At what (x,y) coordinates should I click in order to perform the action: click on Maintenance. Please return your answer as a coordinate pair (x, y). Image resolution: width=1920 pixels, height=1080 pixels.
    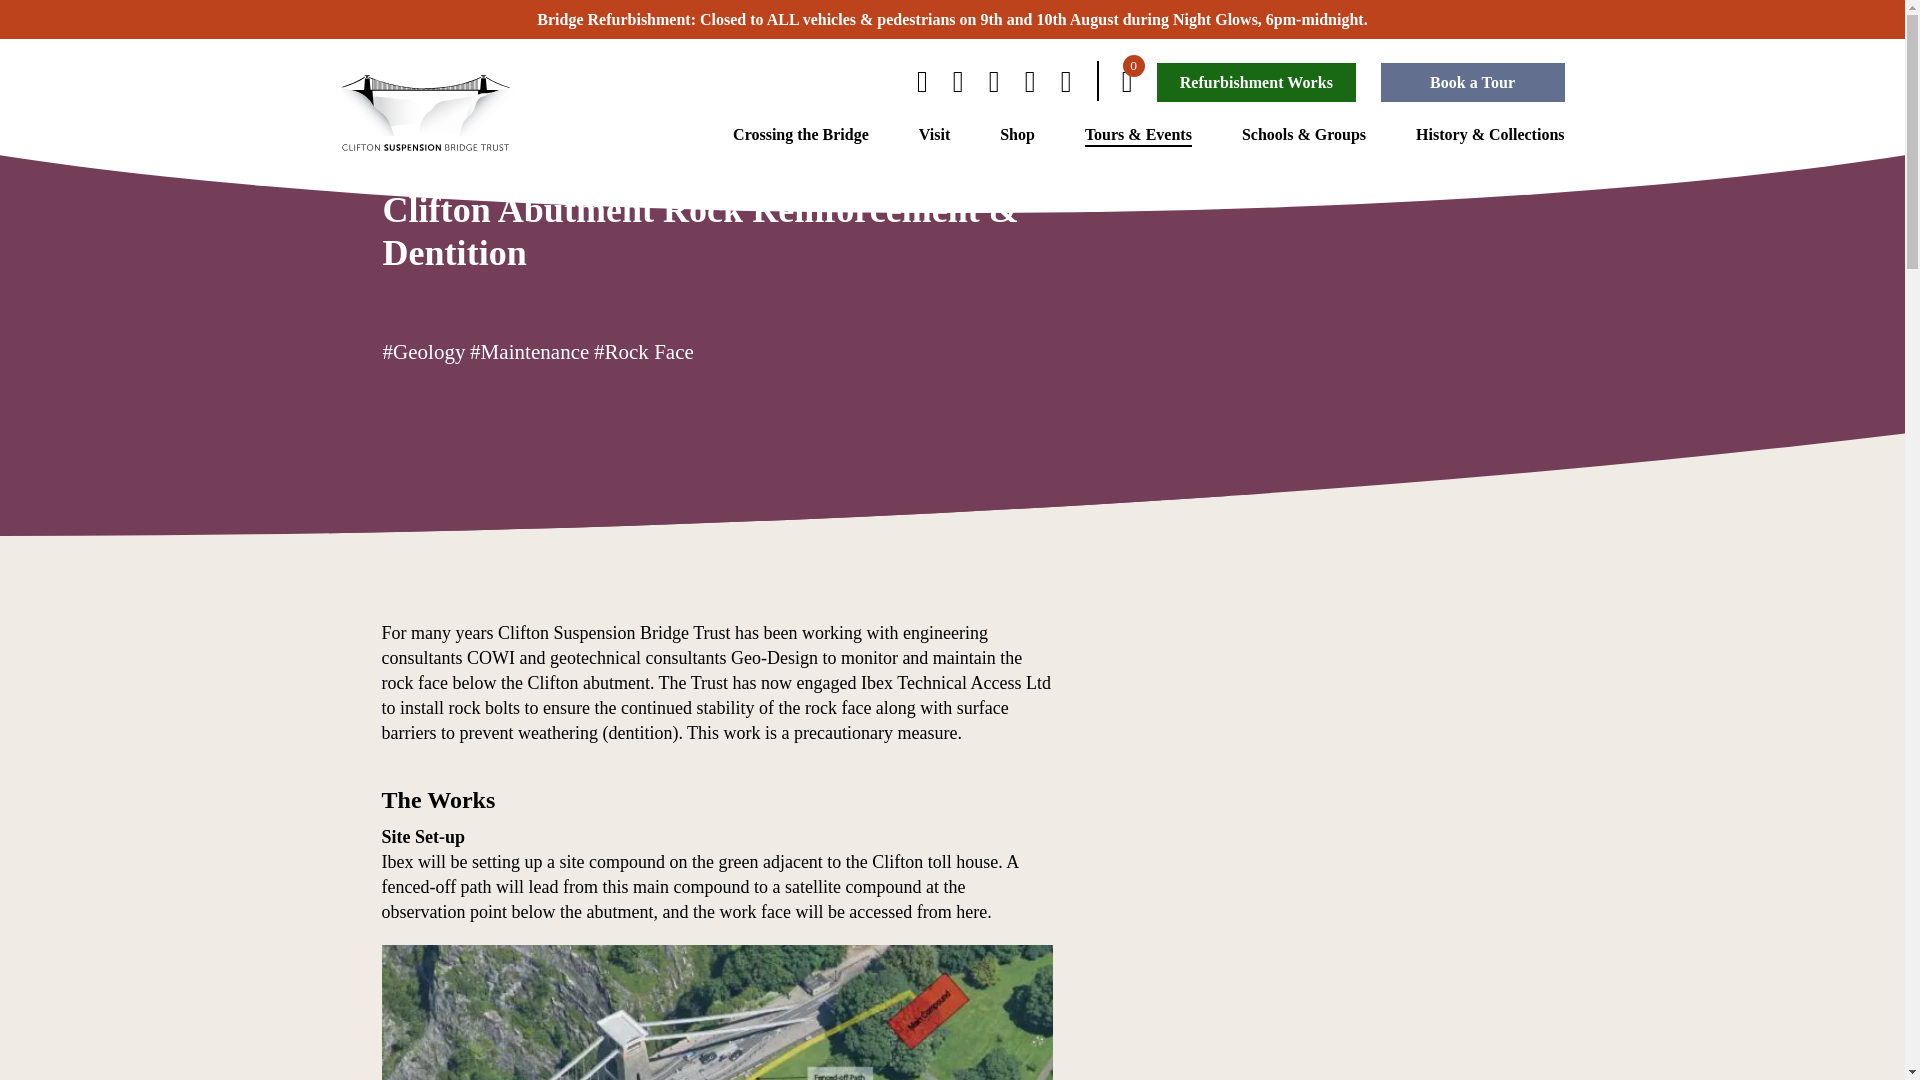
    Looking at the image, I should click on (474, 110).